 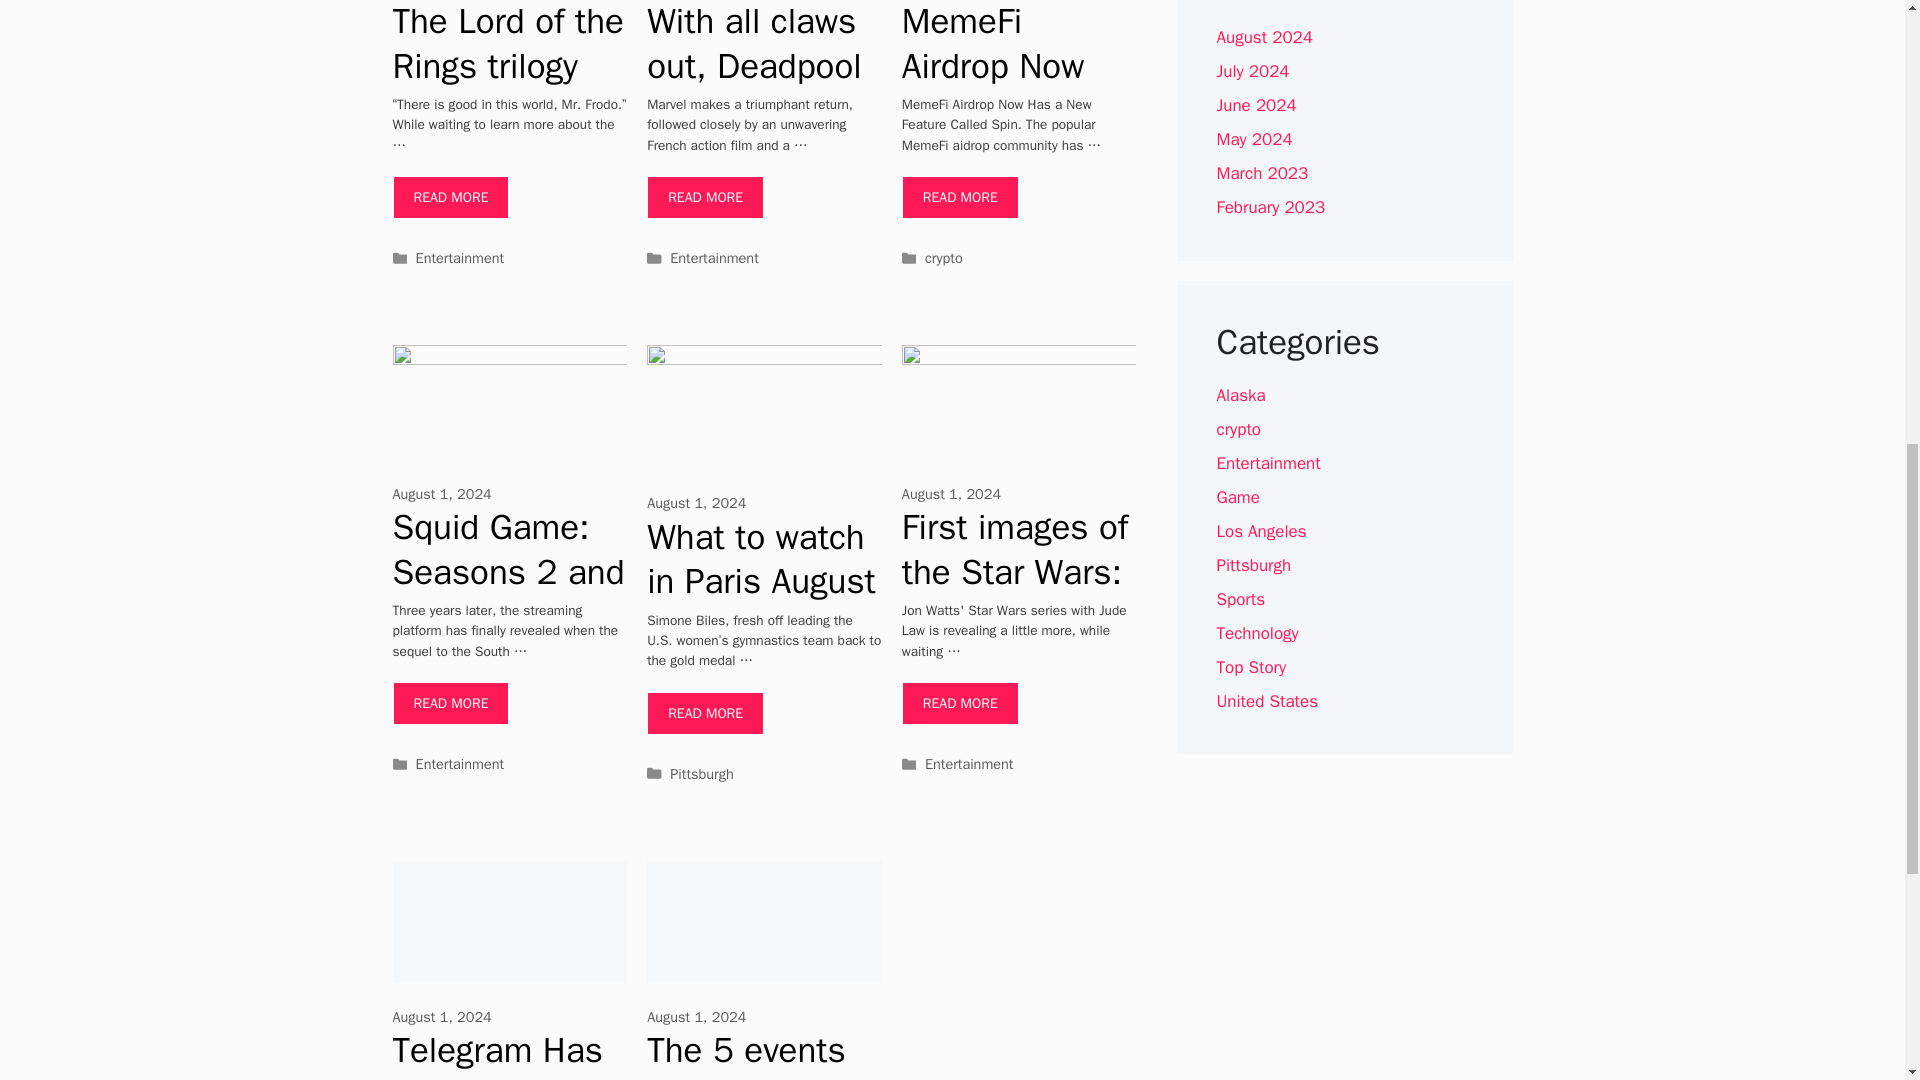 What do you see at coordinates (450, 702) in the screenshot?
I see `READ MORE` at bounding box center [450, 702].